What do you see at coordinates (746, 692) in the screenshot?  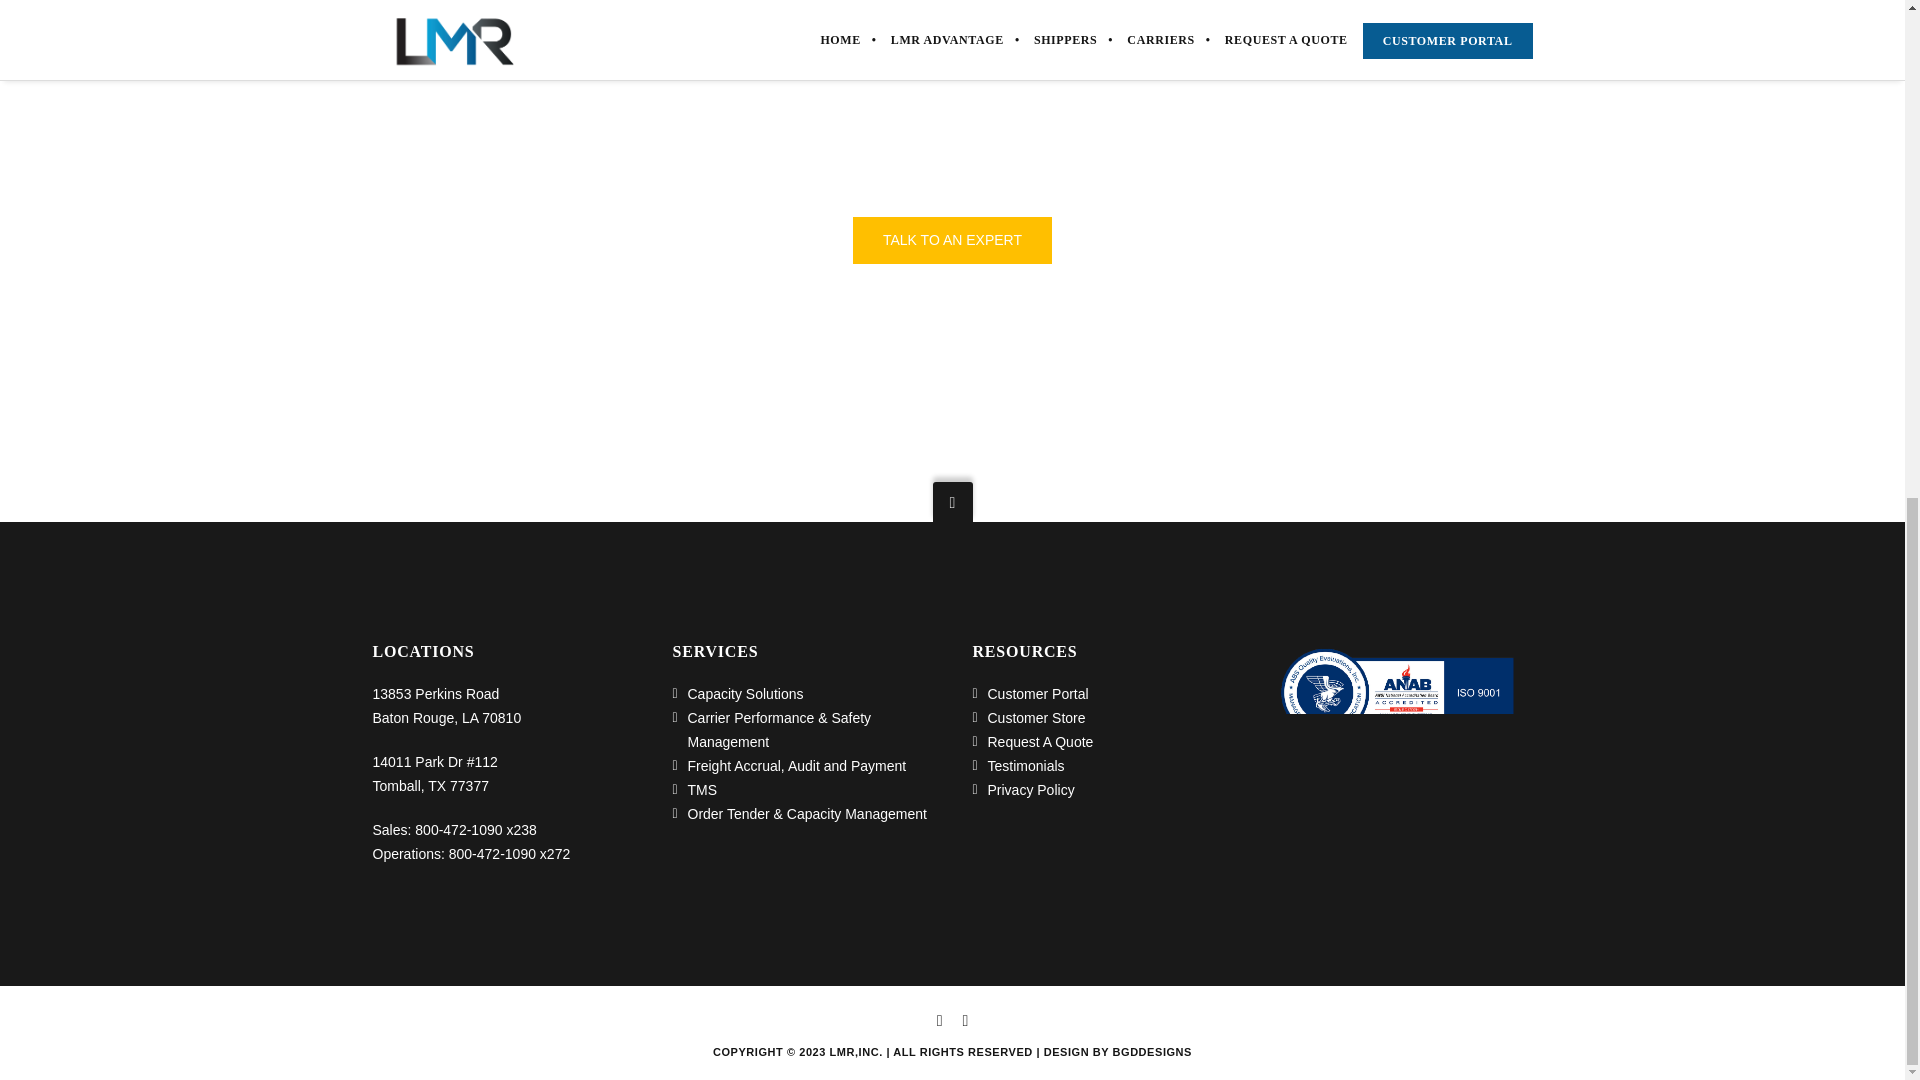 I see `Capacity Solutions` at bounding box center [746, 692].